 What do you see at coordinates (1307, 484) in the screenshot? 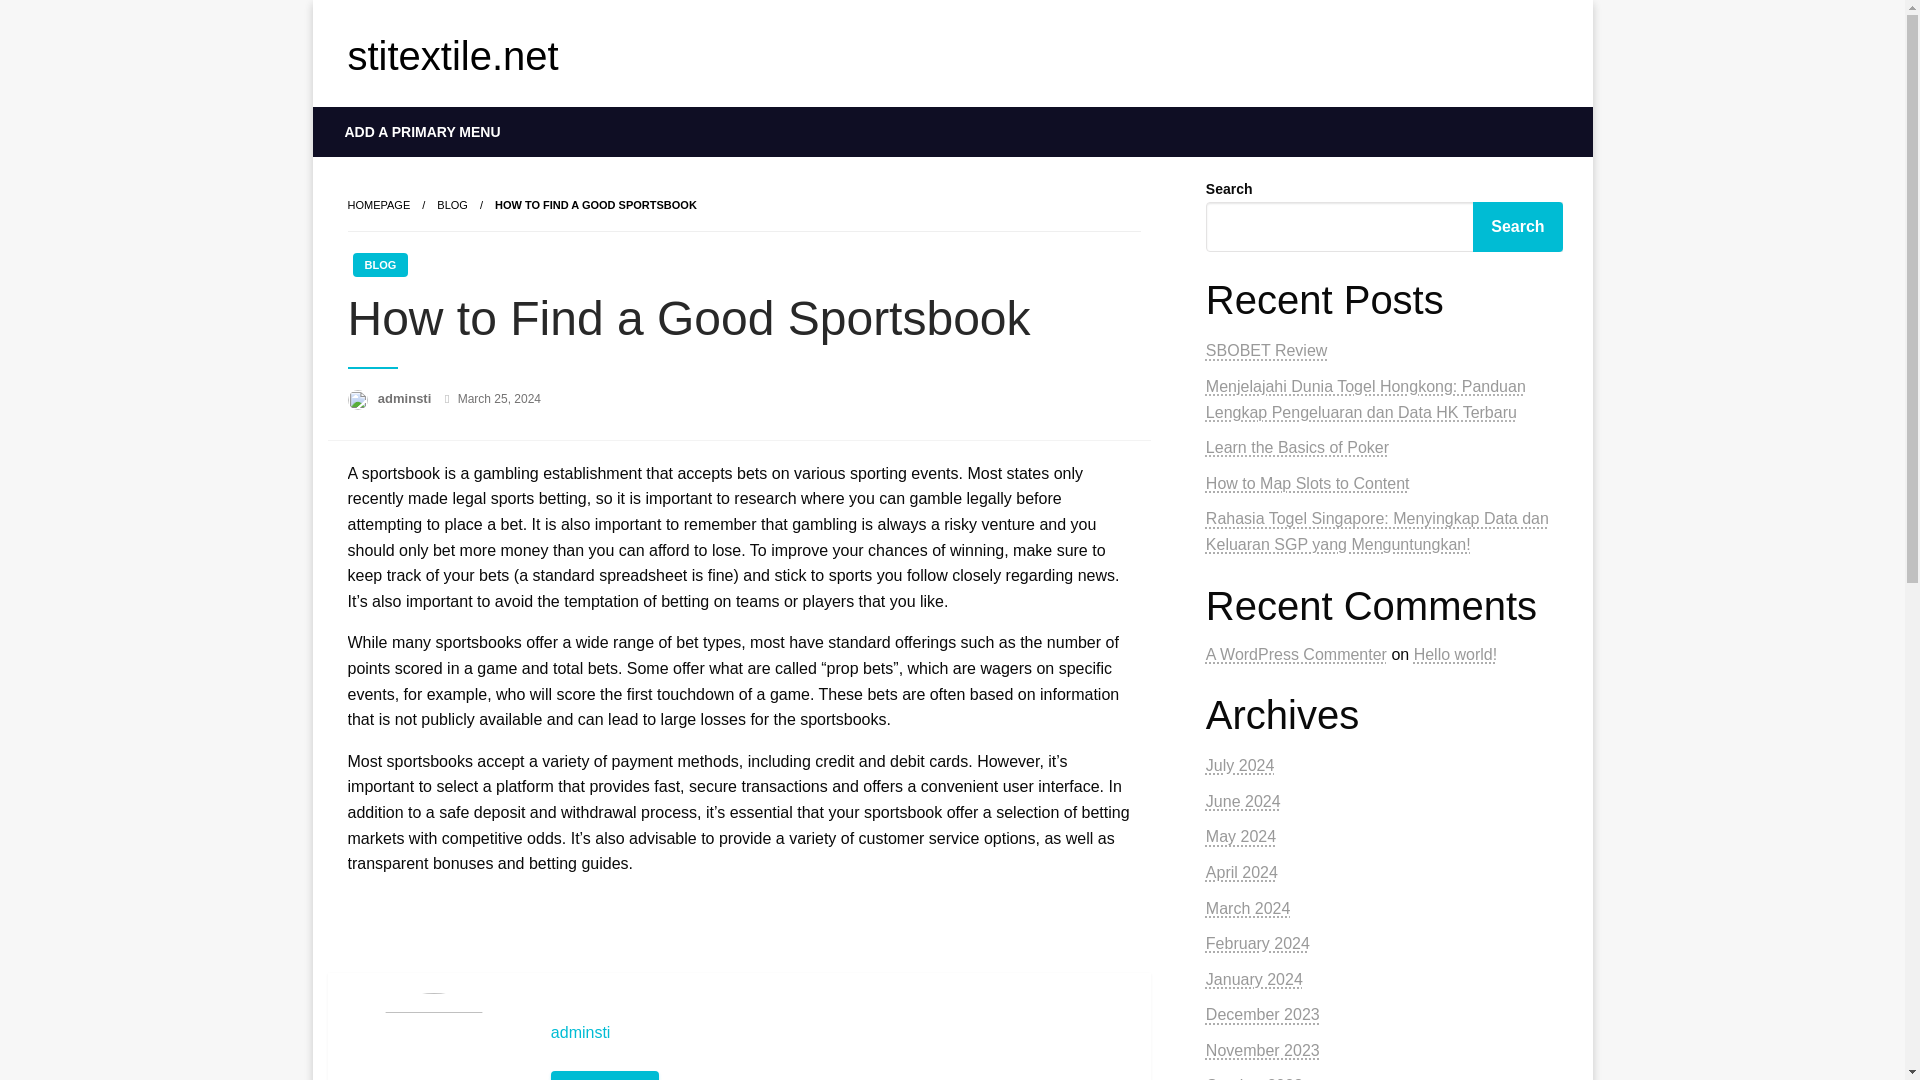
I see `How to Map Slots to Content` at bounding box center [1307, 484].